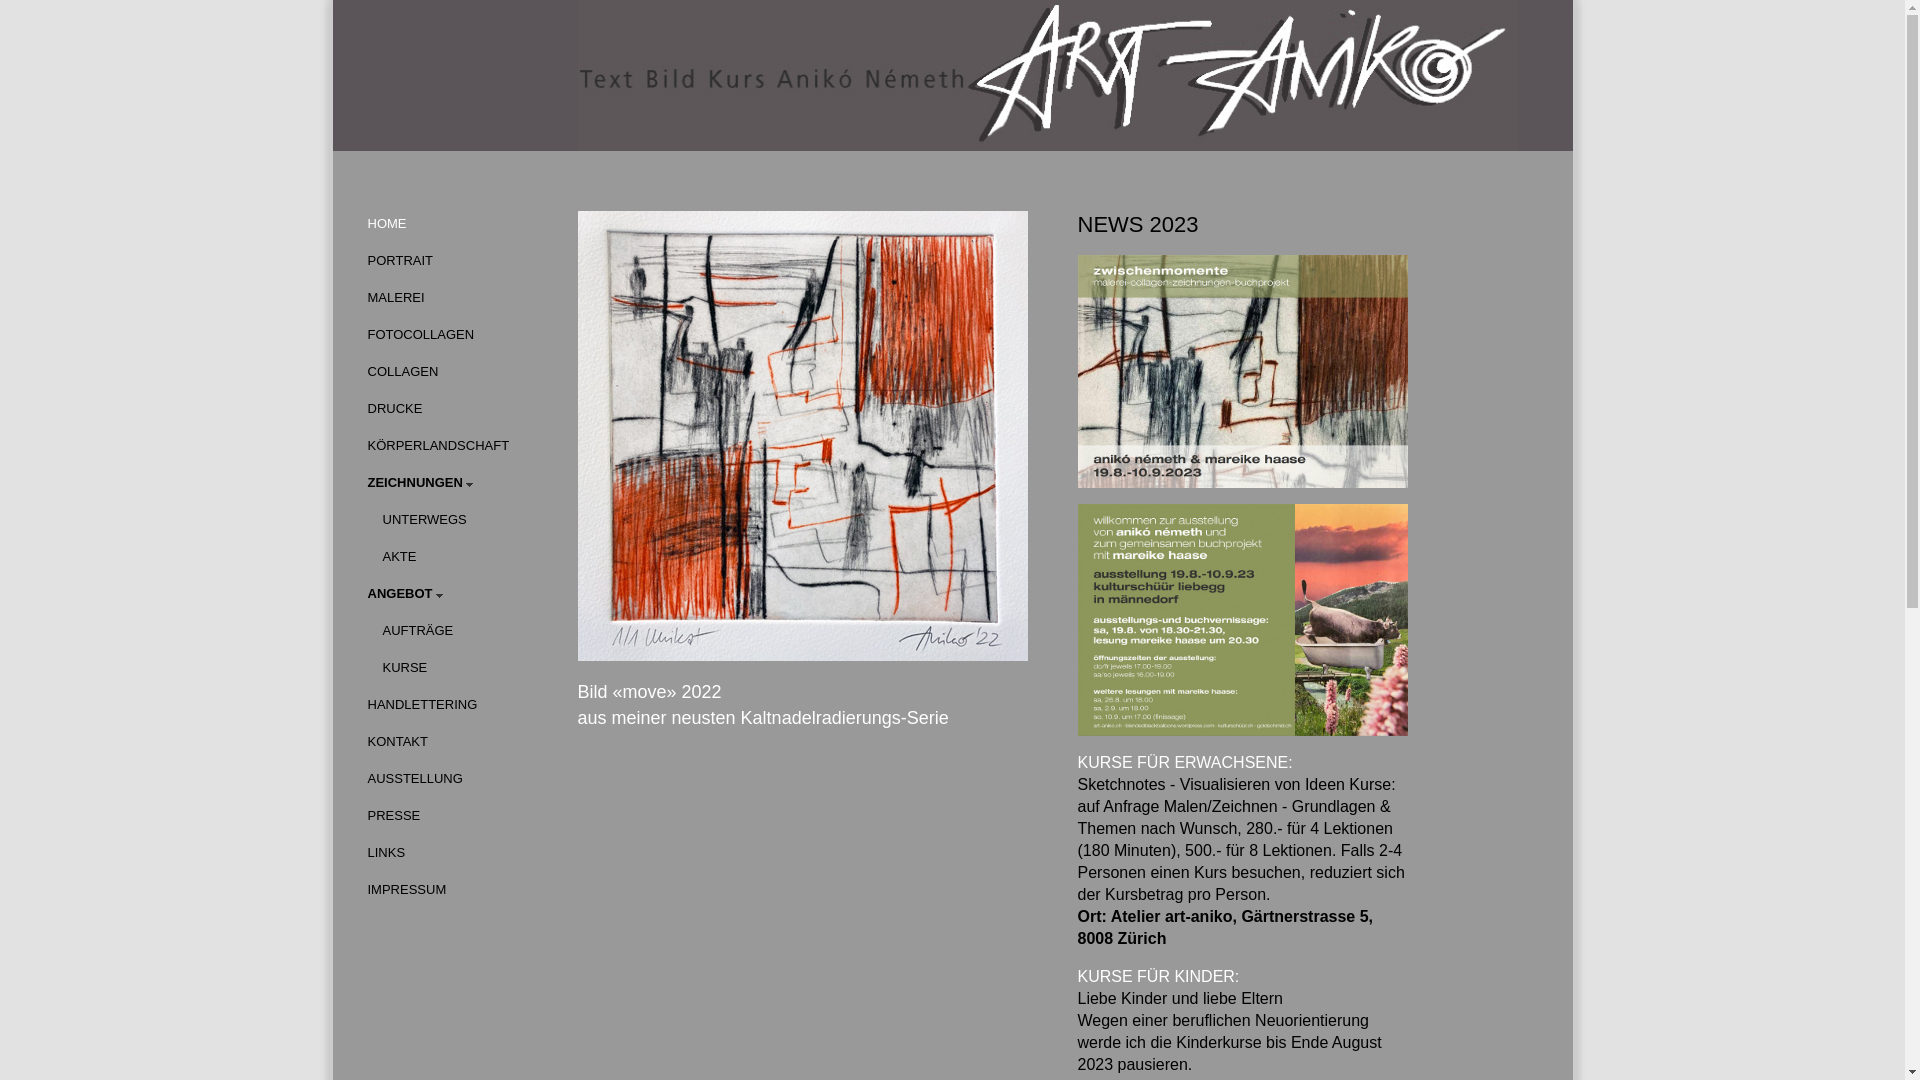 This screenshot has height=1080, width=1920. What do you see at coordinates (463, 780) in the screenshot?
I see `AUSSTELLUNG` at bounding box center [463, 780].